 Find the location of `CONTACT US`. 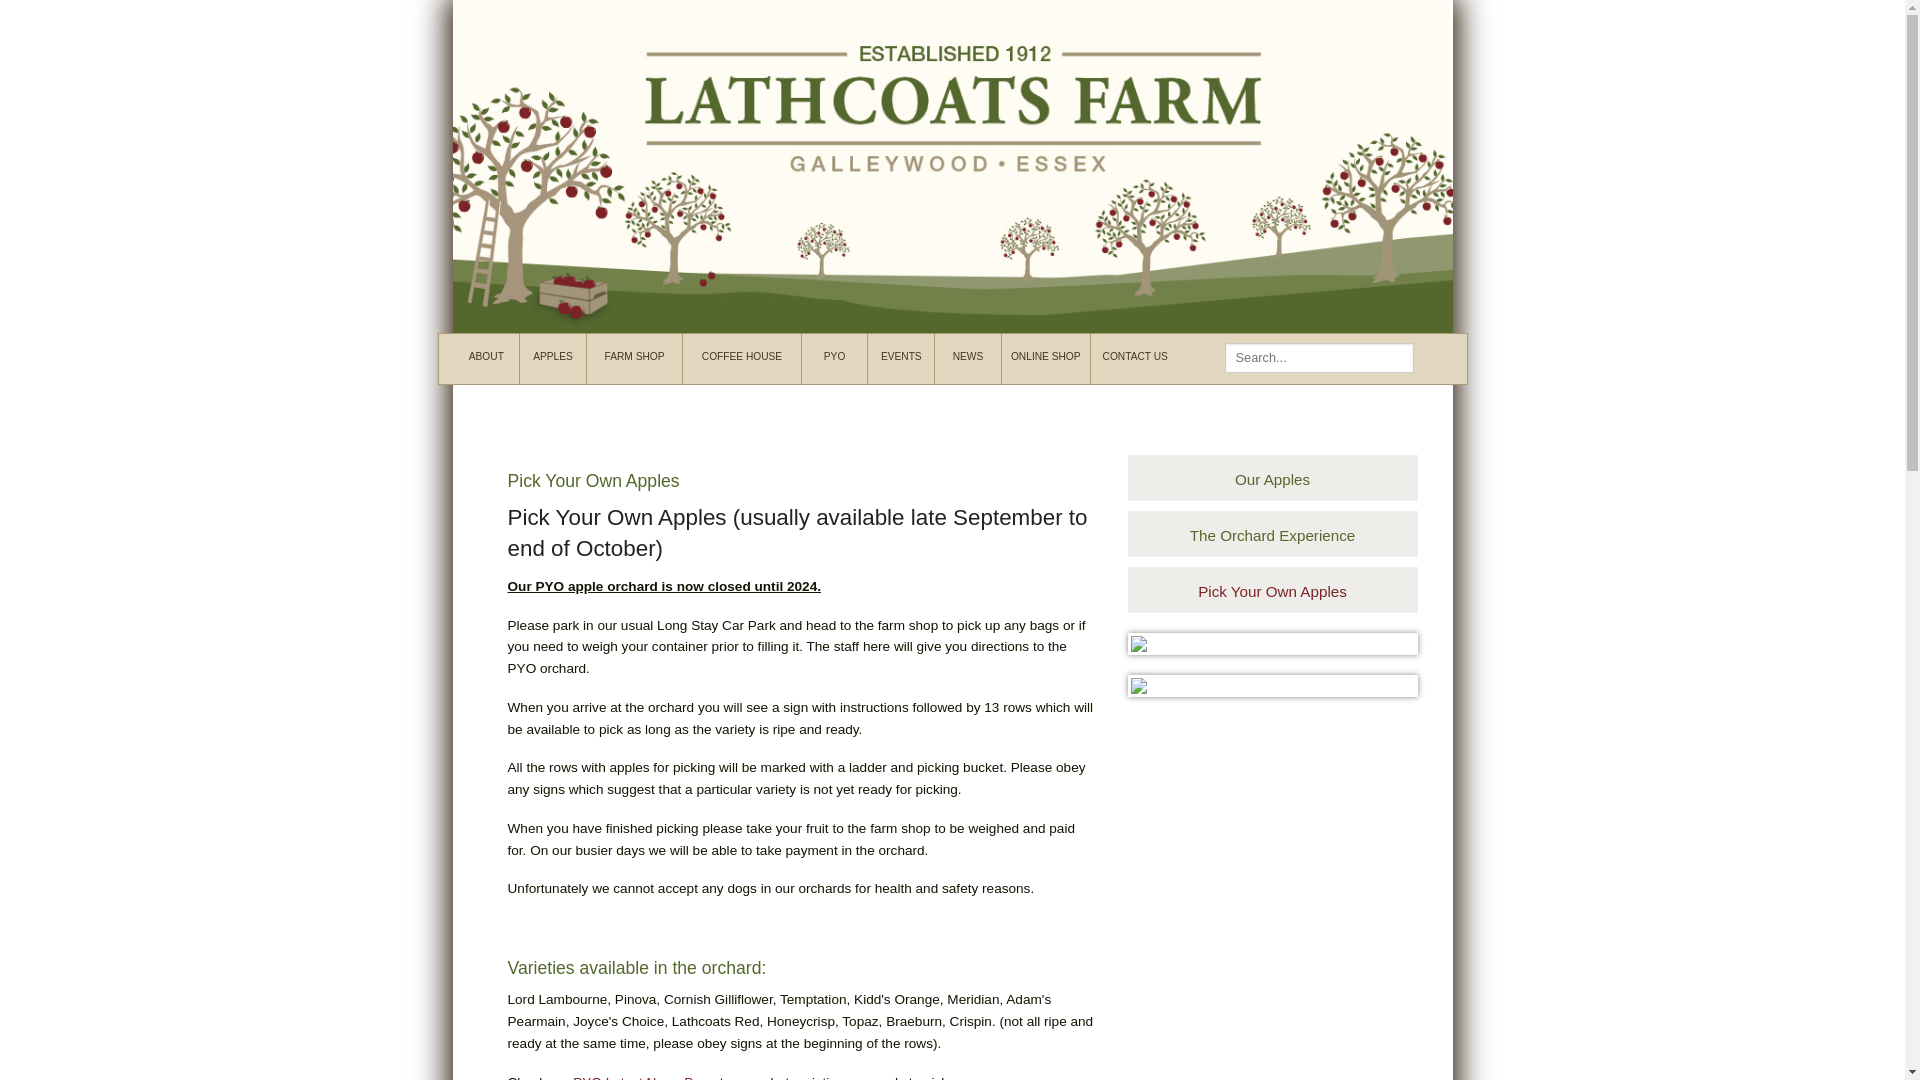

CONTACT US is located at coordinates (1134, 356).